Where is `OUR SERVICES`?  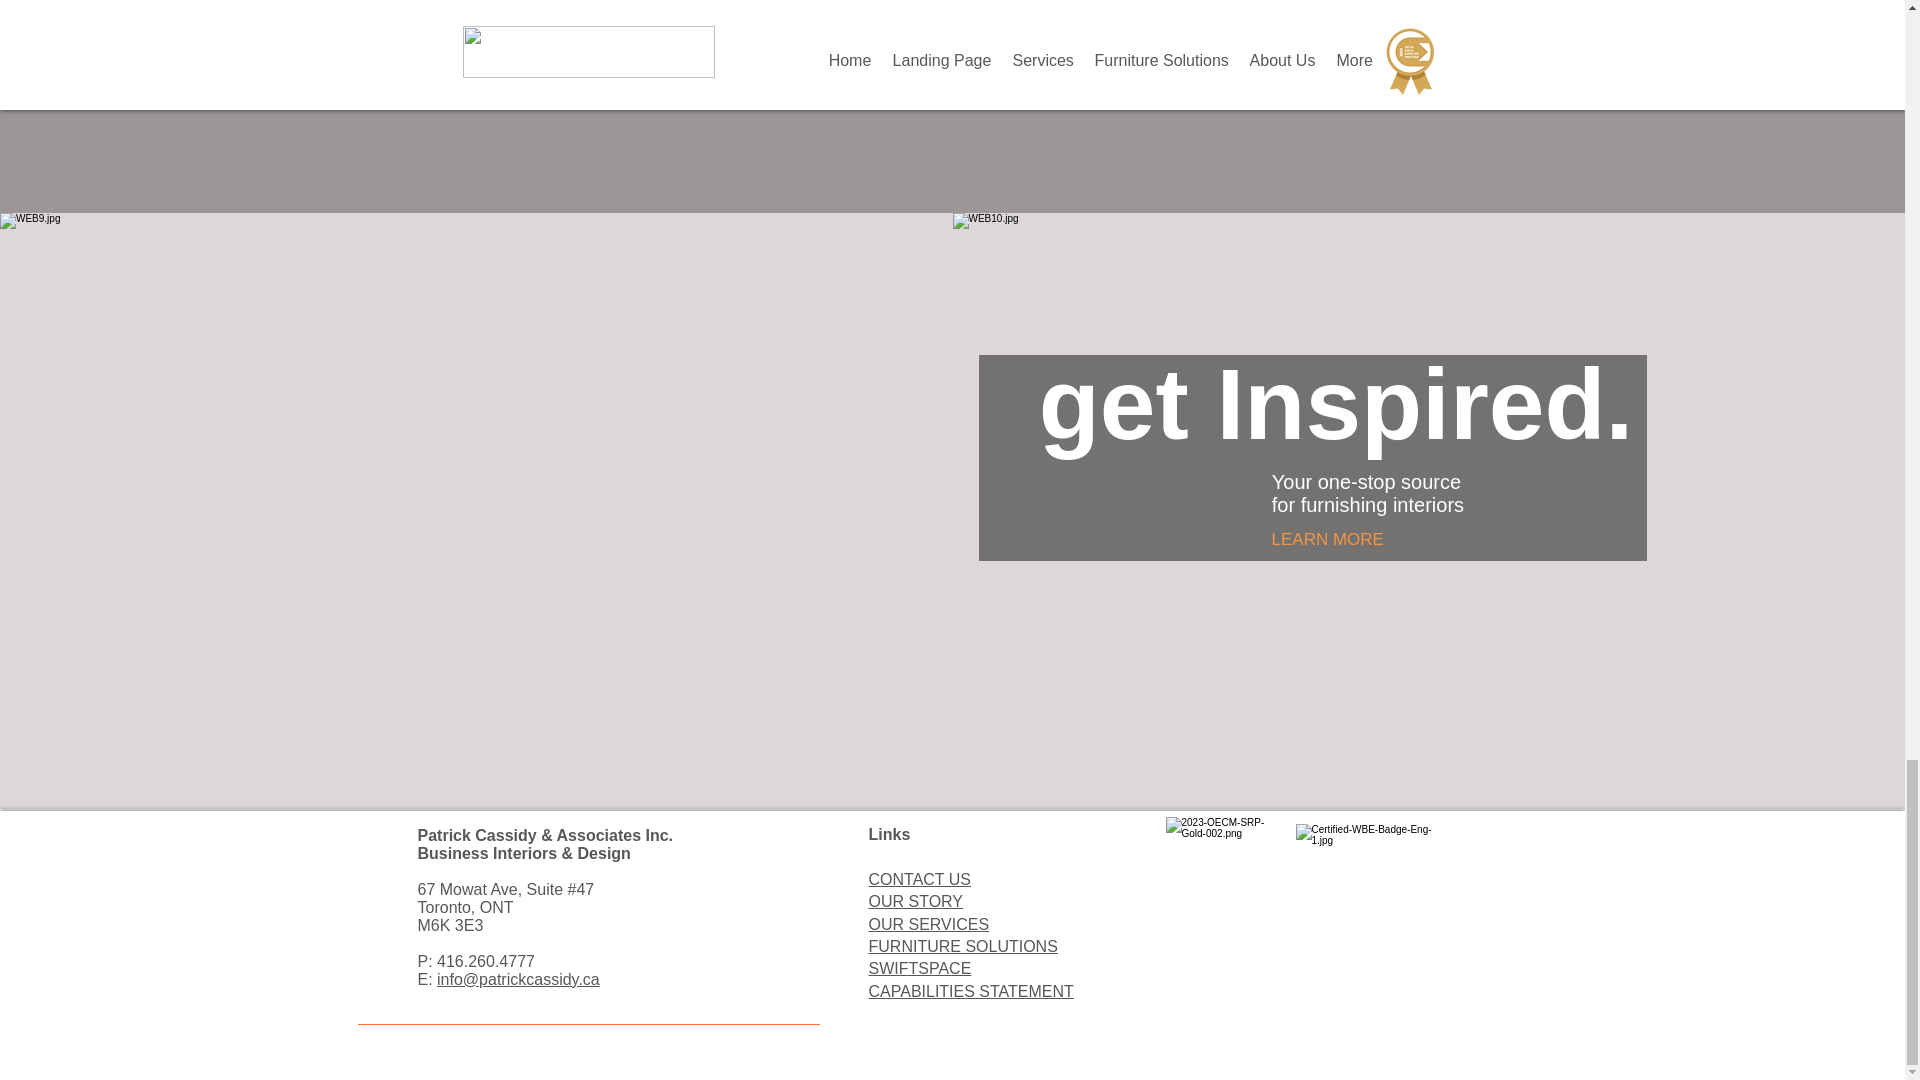
OUR SERVICES is located at coordinates (928, 924).